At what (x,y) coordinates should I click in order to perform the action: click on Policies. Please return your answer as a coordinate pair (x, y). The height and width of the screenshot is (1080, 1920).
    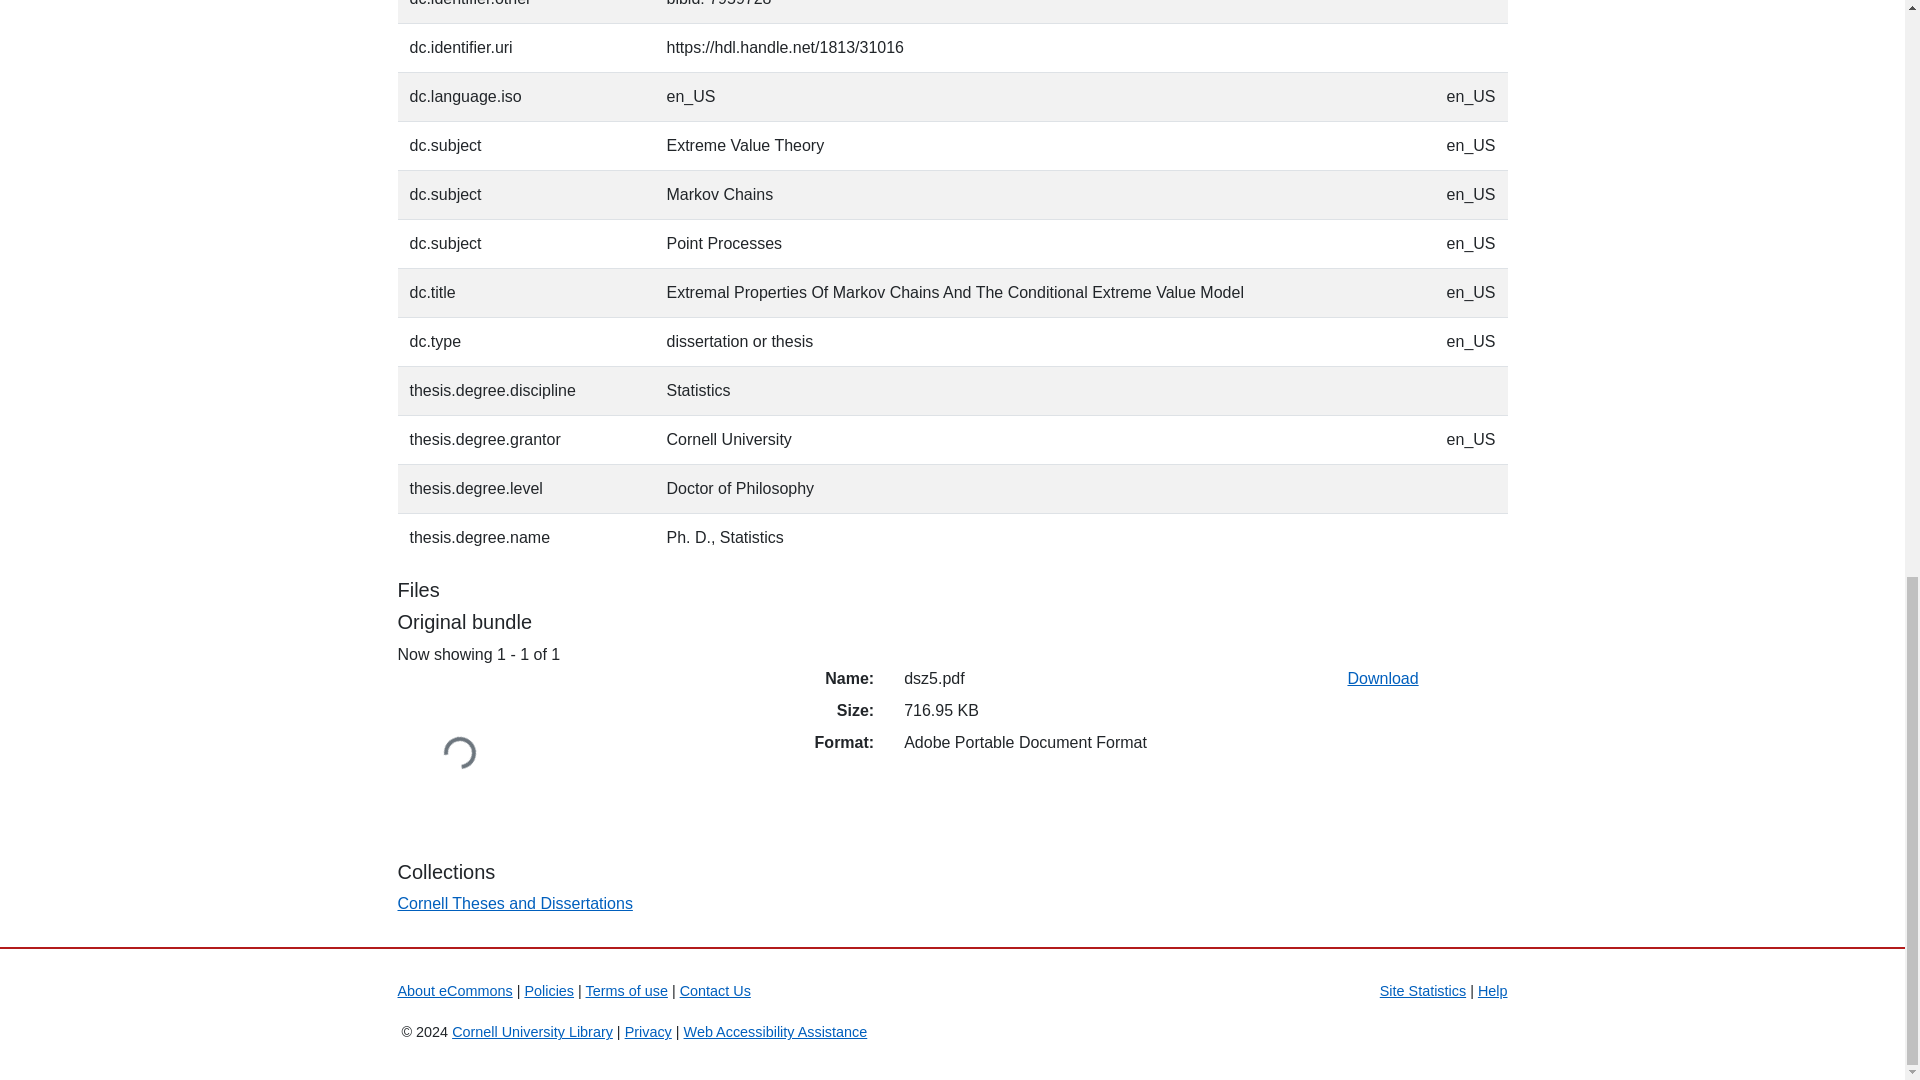
    Looking at the image, I should click on (549, 990).